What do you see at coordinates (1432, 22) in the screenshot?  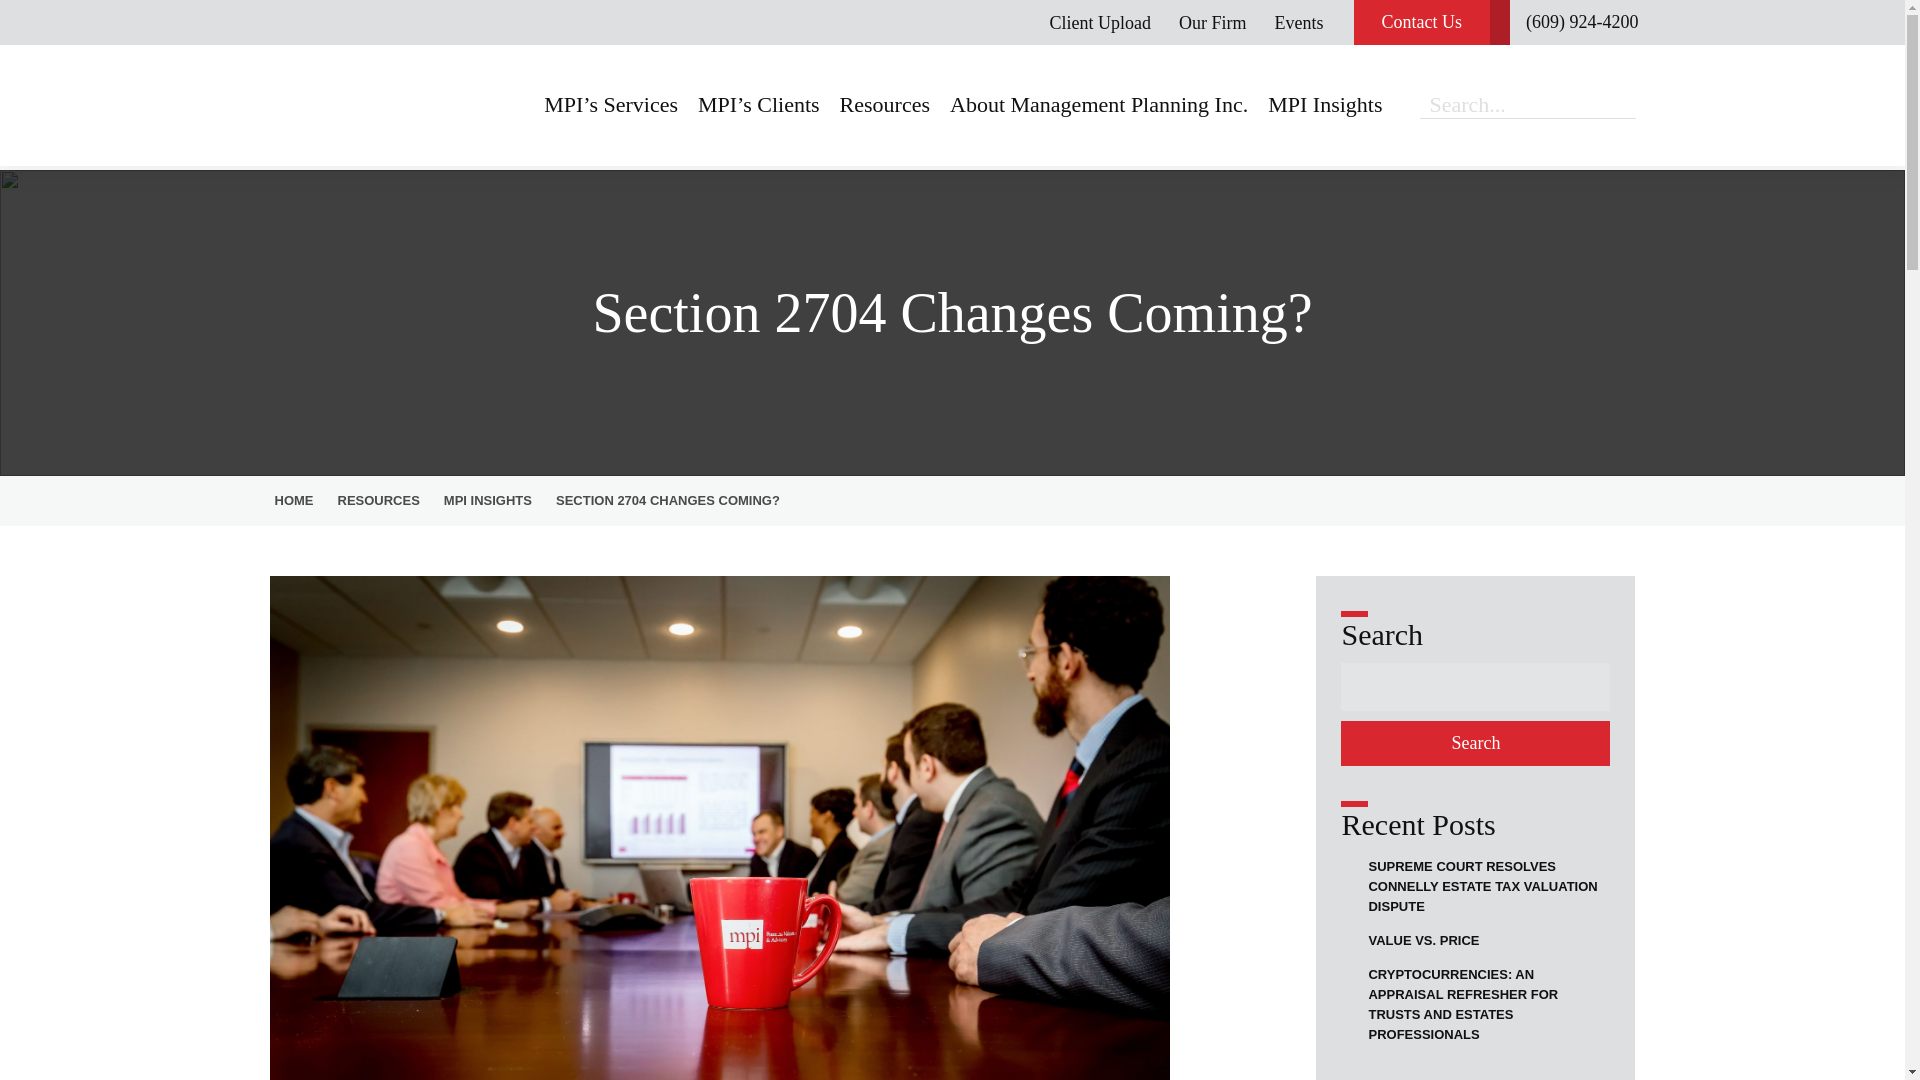 I see `Contact Us` at bounding box center [1432, 22].